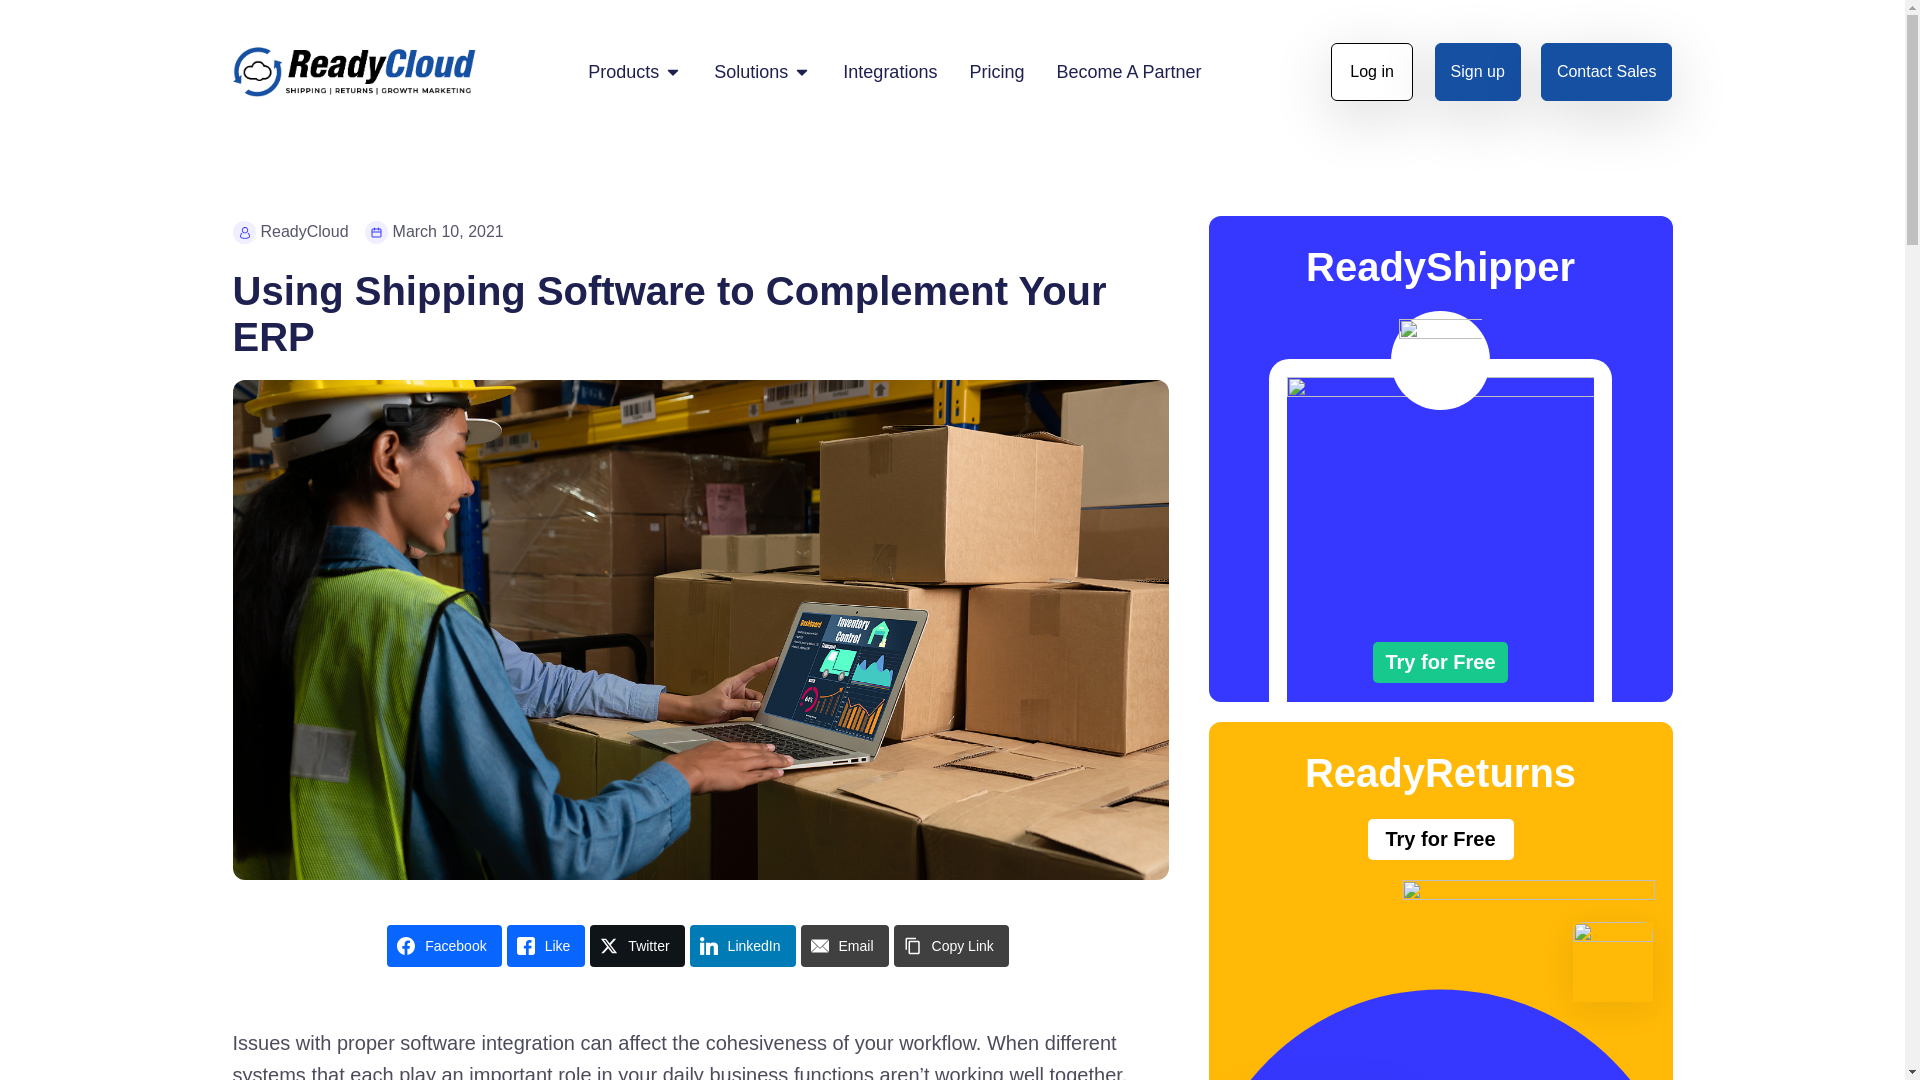  I want to click on Share on Copy Link, so click(952, 945).